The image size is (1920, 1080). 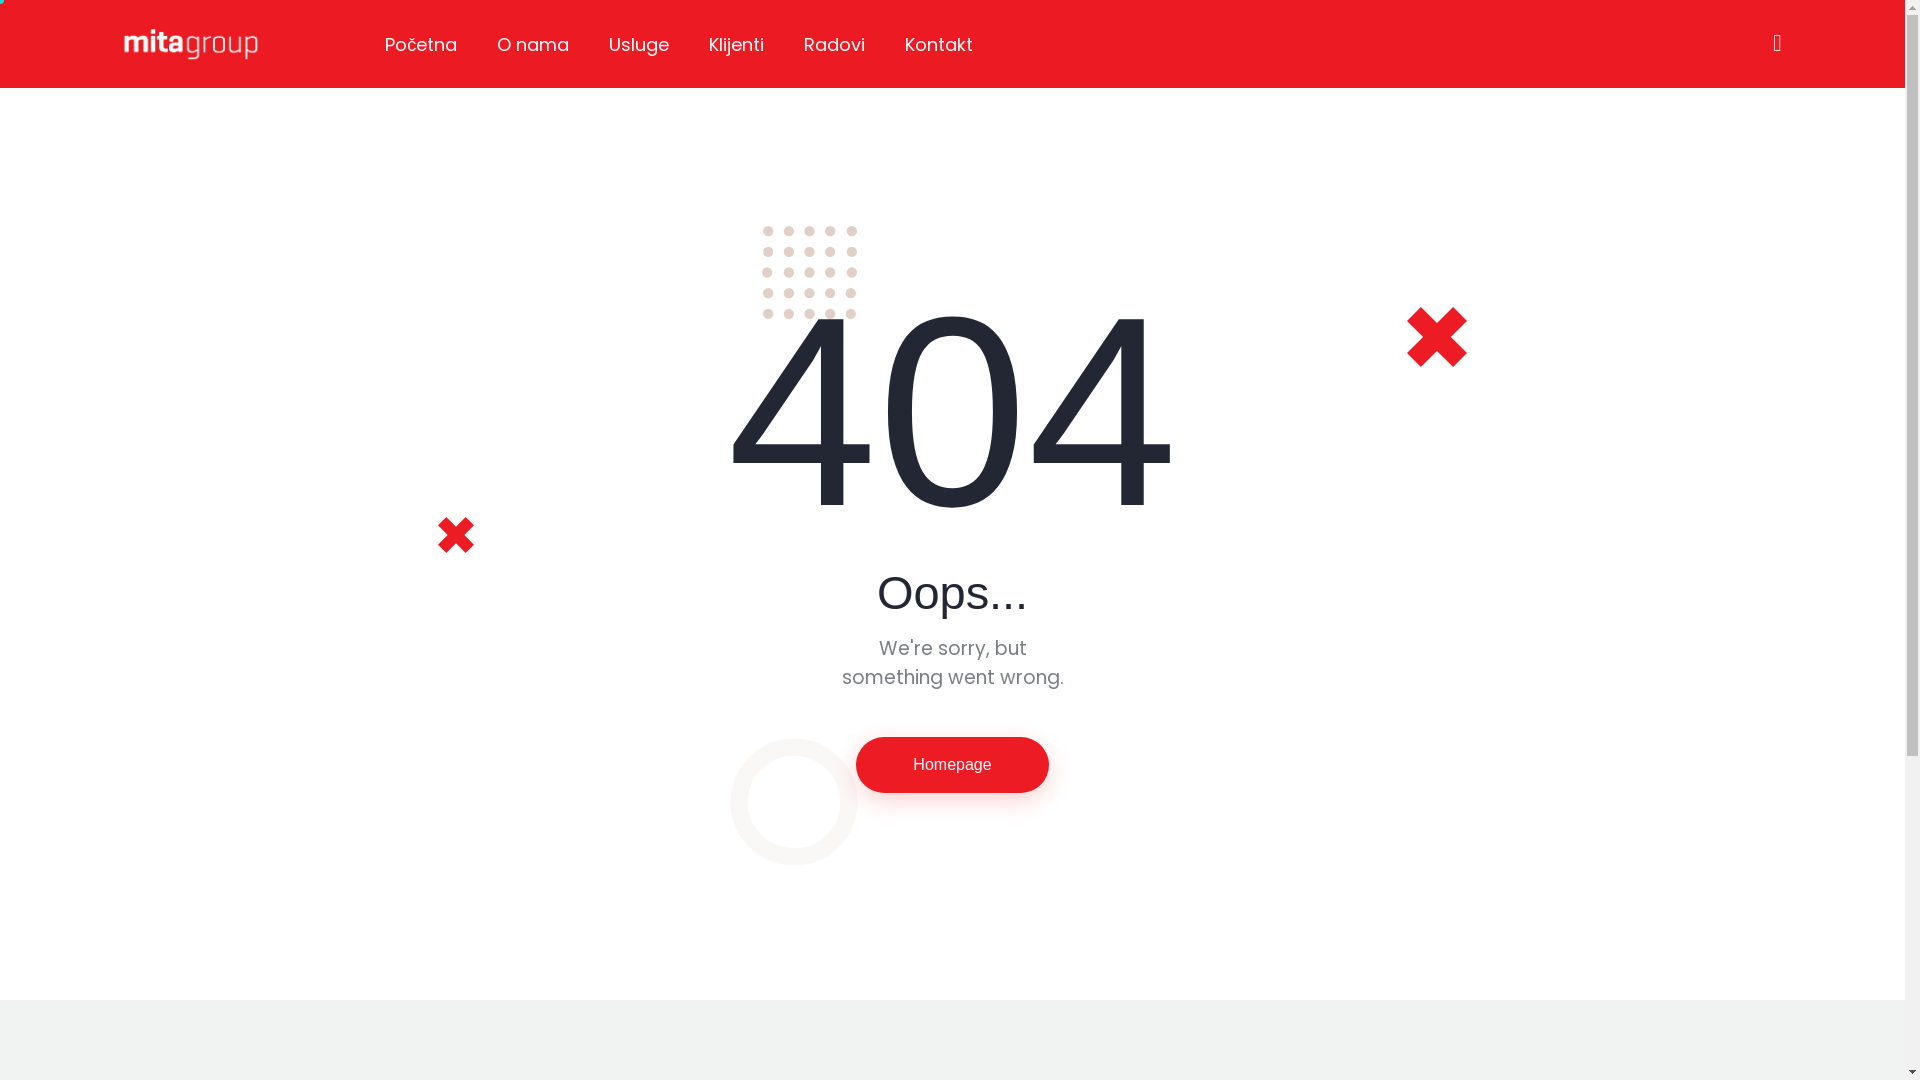 I want to click on Klijenti, so click(x=736, y=47).